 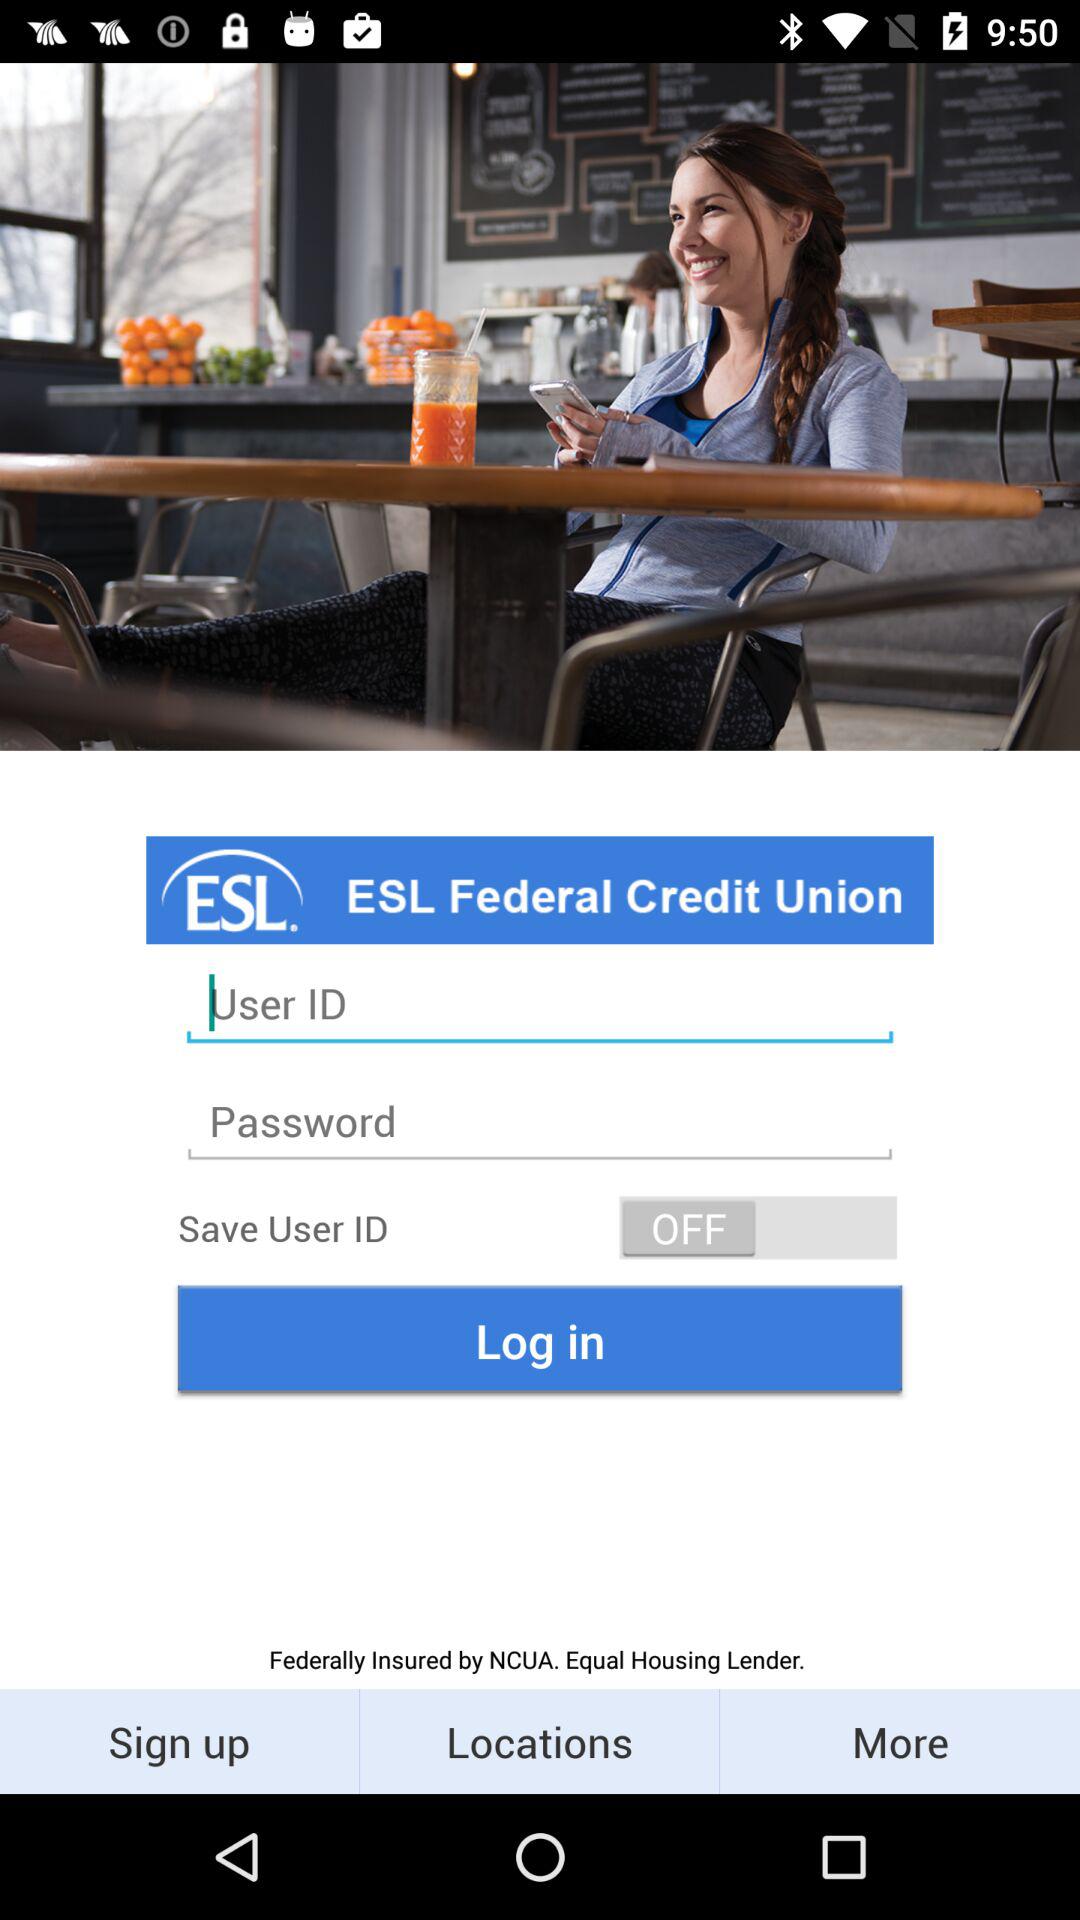 I want to click on launch icon next to the sign up icon, so click(x=540, y=1740).